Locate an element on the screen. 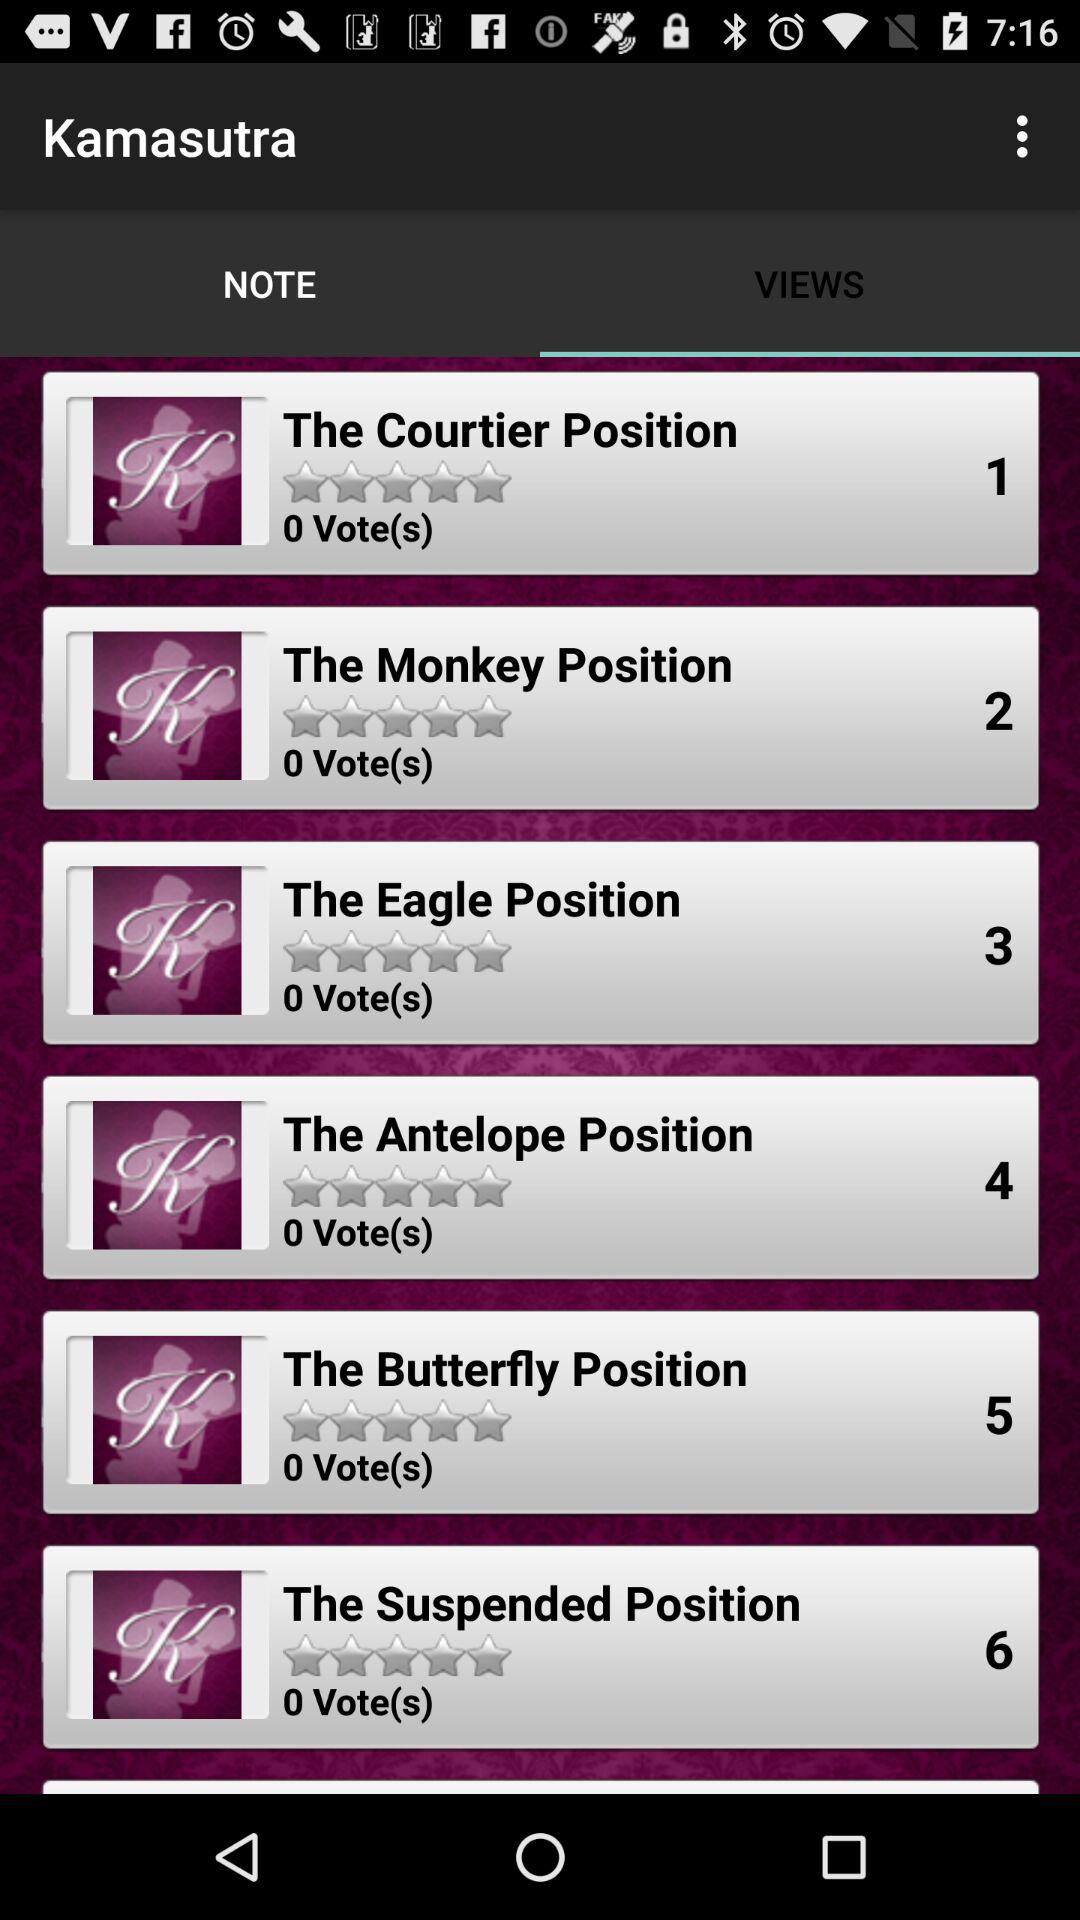 The width and height of the screenshot is (1080, 1920). jump until the 3 item is located at coordinates (999, 943).